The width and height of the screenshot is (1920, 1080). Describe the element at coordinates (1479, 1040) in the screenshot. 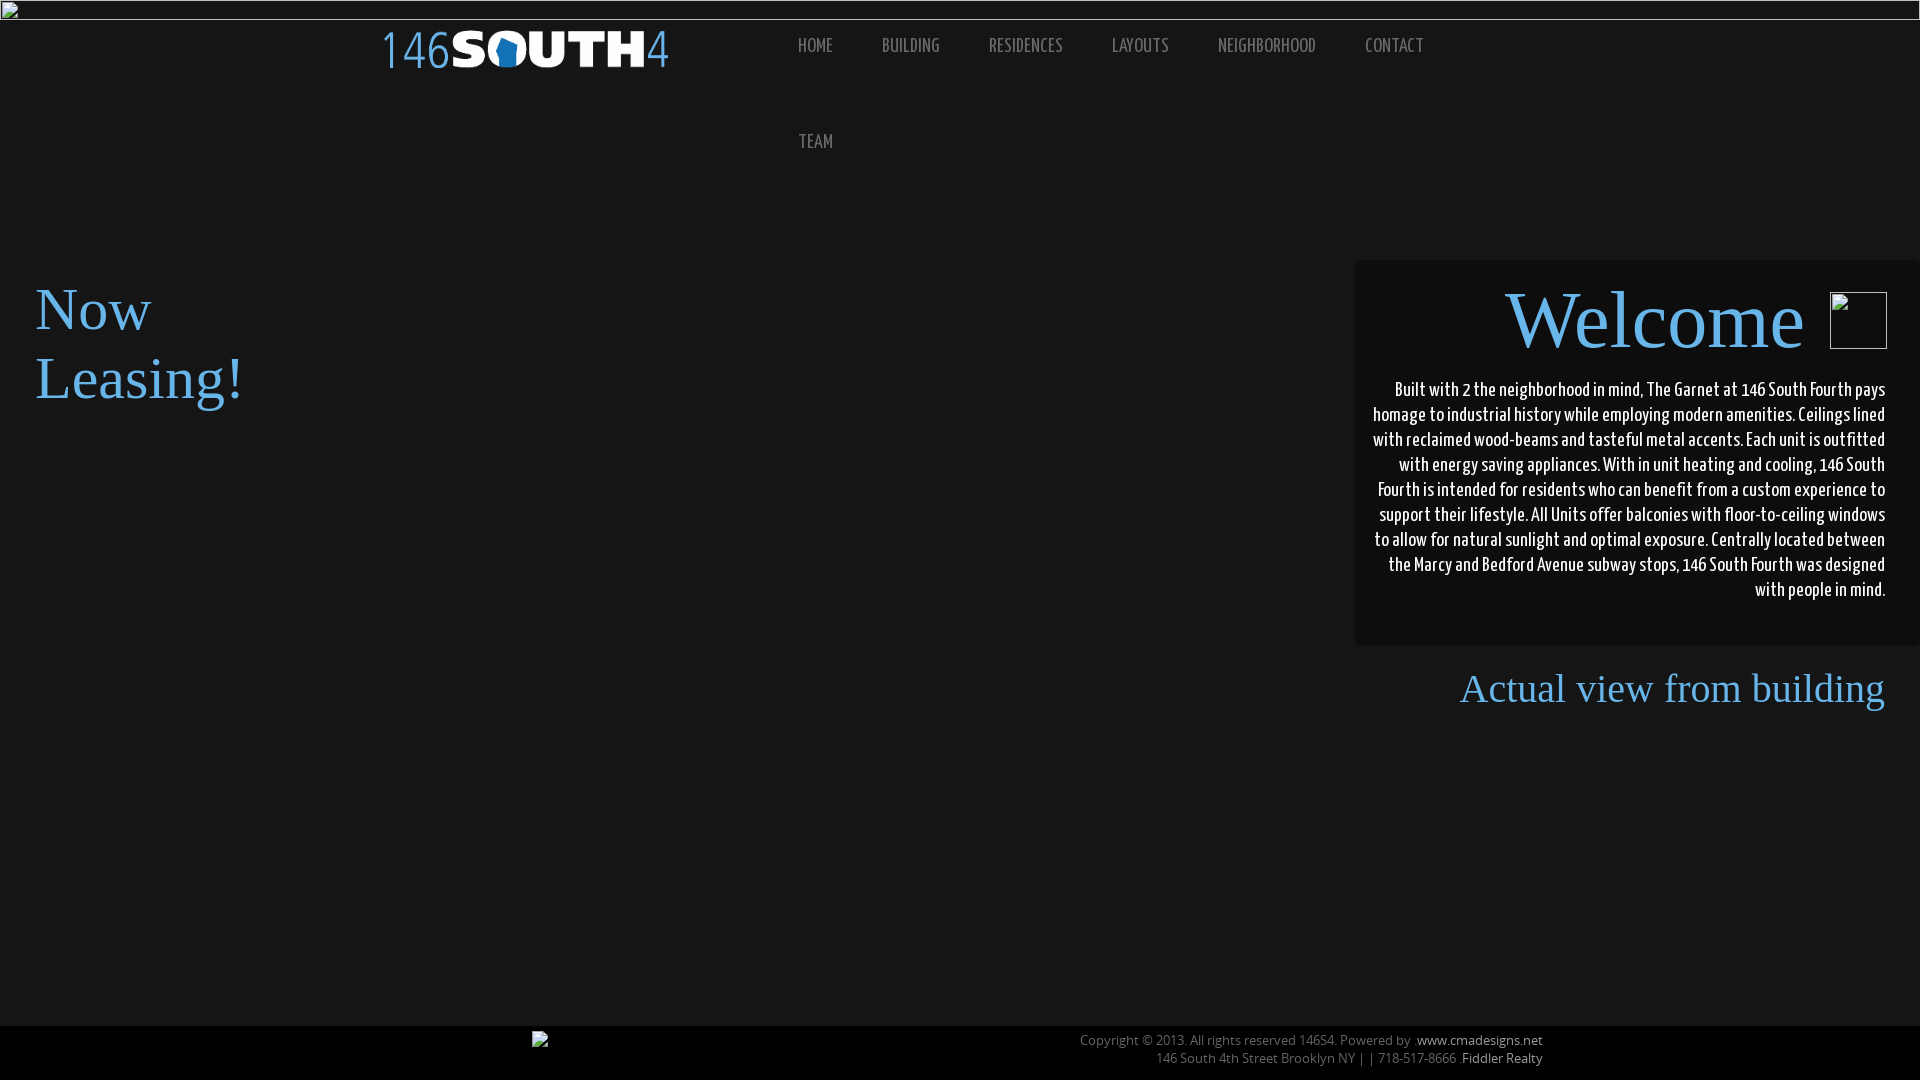

I see `www.cmadesigns.net` at that location.